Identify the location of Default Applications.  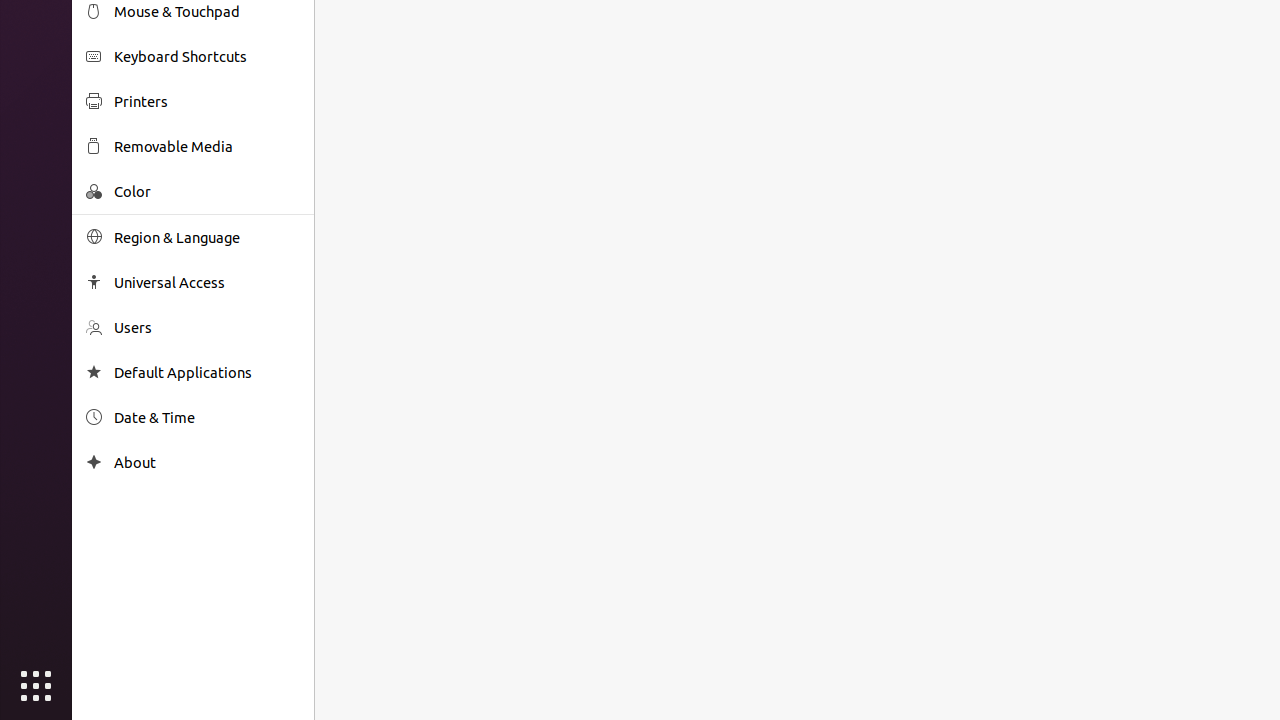
(207, 372).